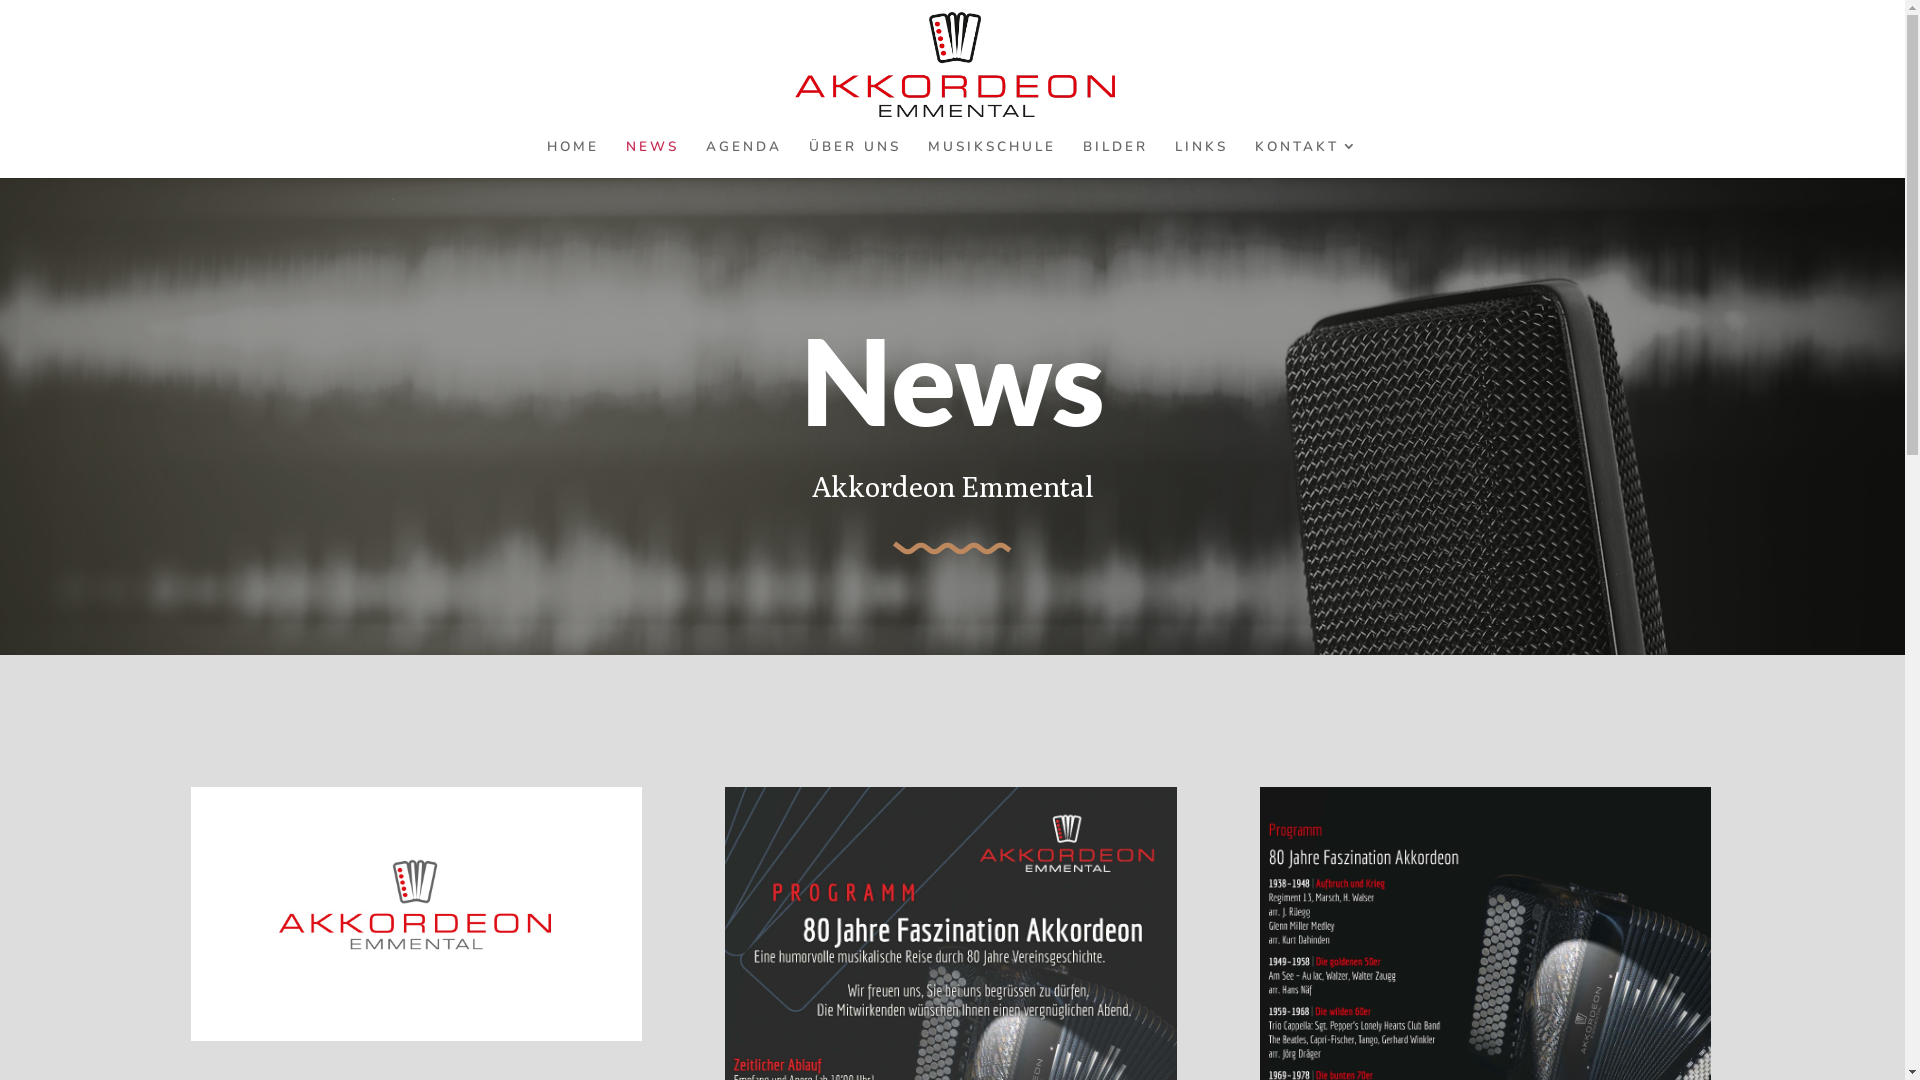 The image size is (1920, 1080). I want to click on BILDER, so click(1114, 158).